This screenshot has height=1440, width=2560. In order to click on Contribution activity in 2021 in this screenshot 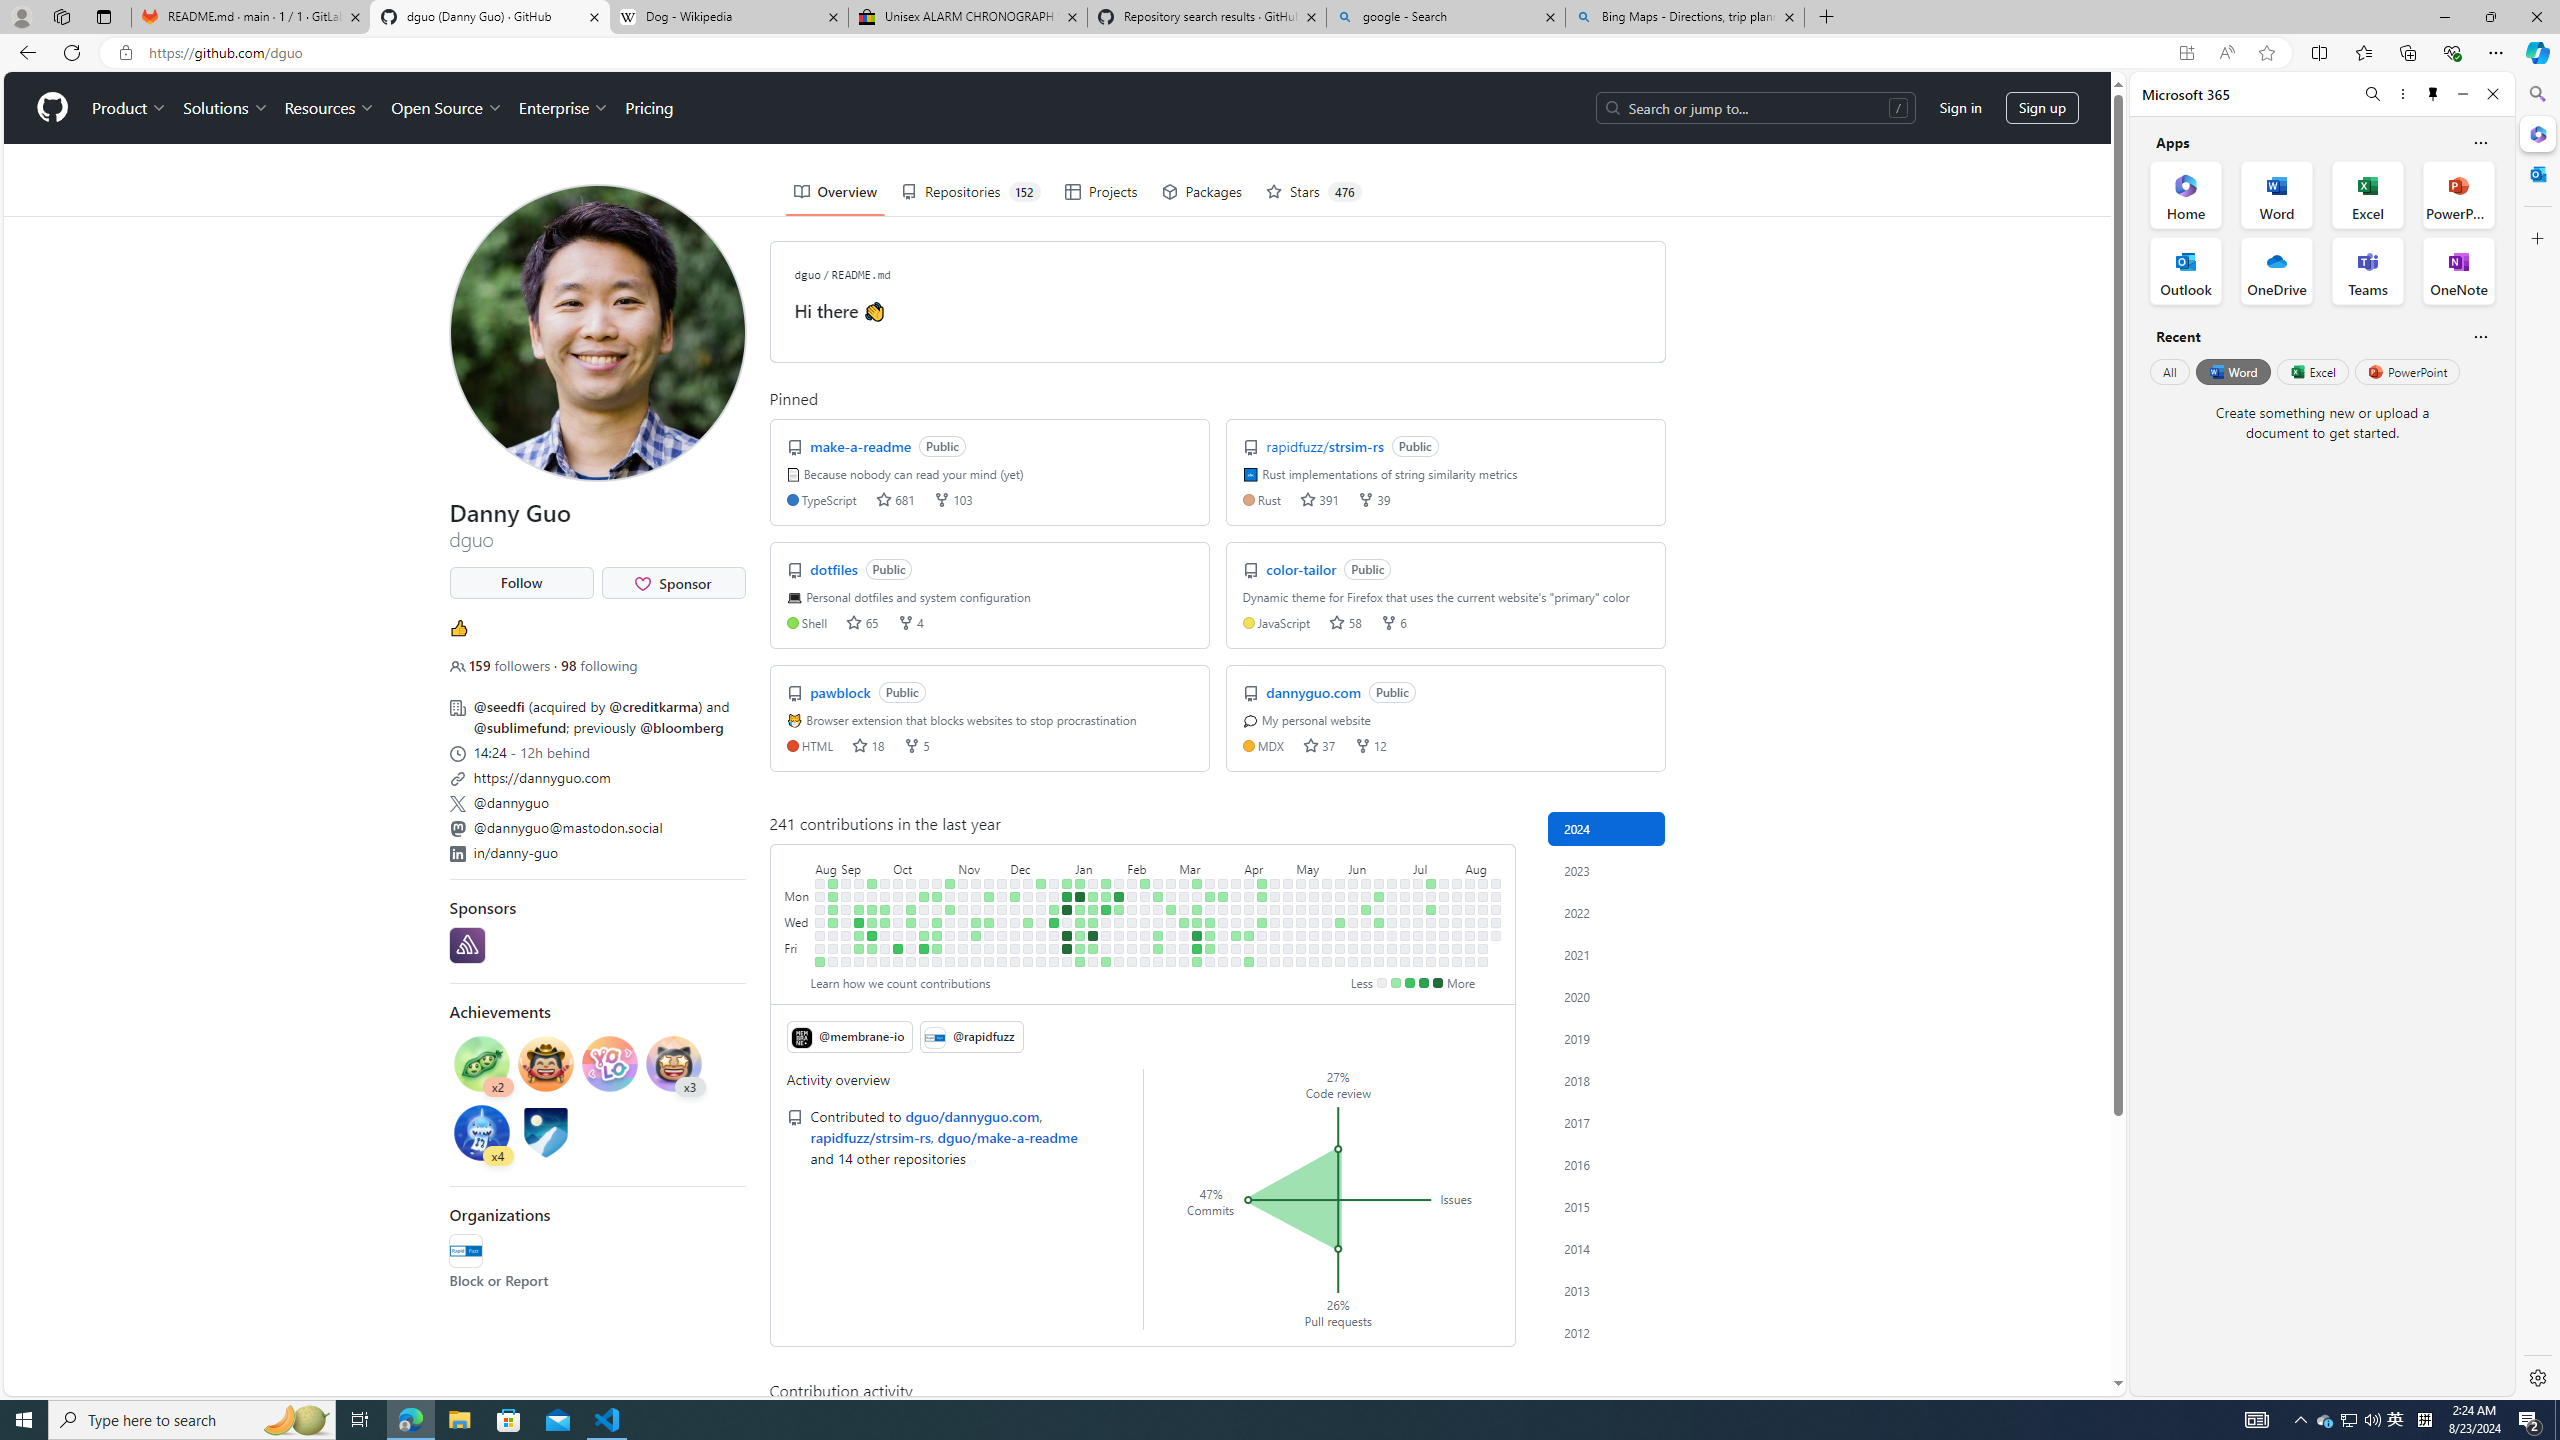, I will do `click(1607, 954)`.